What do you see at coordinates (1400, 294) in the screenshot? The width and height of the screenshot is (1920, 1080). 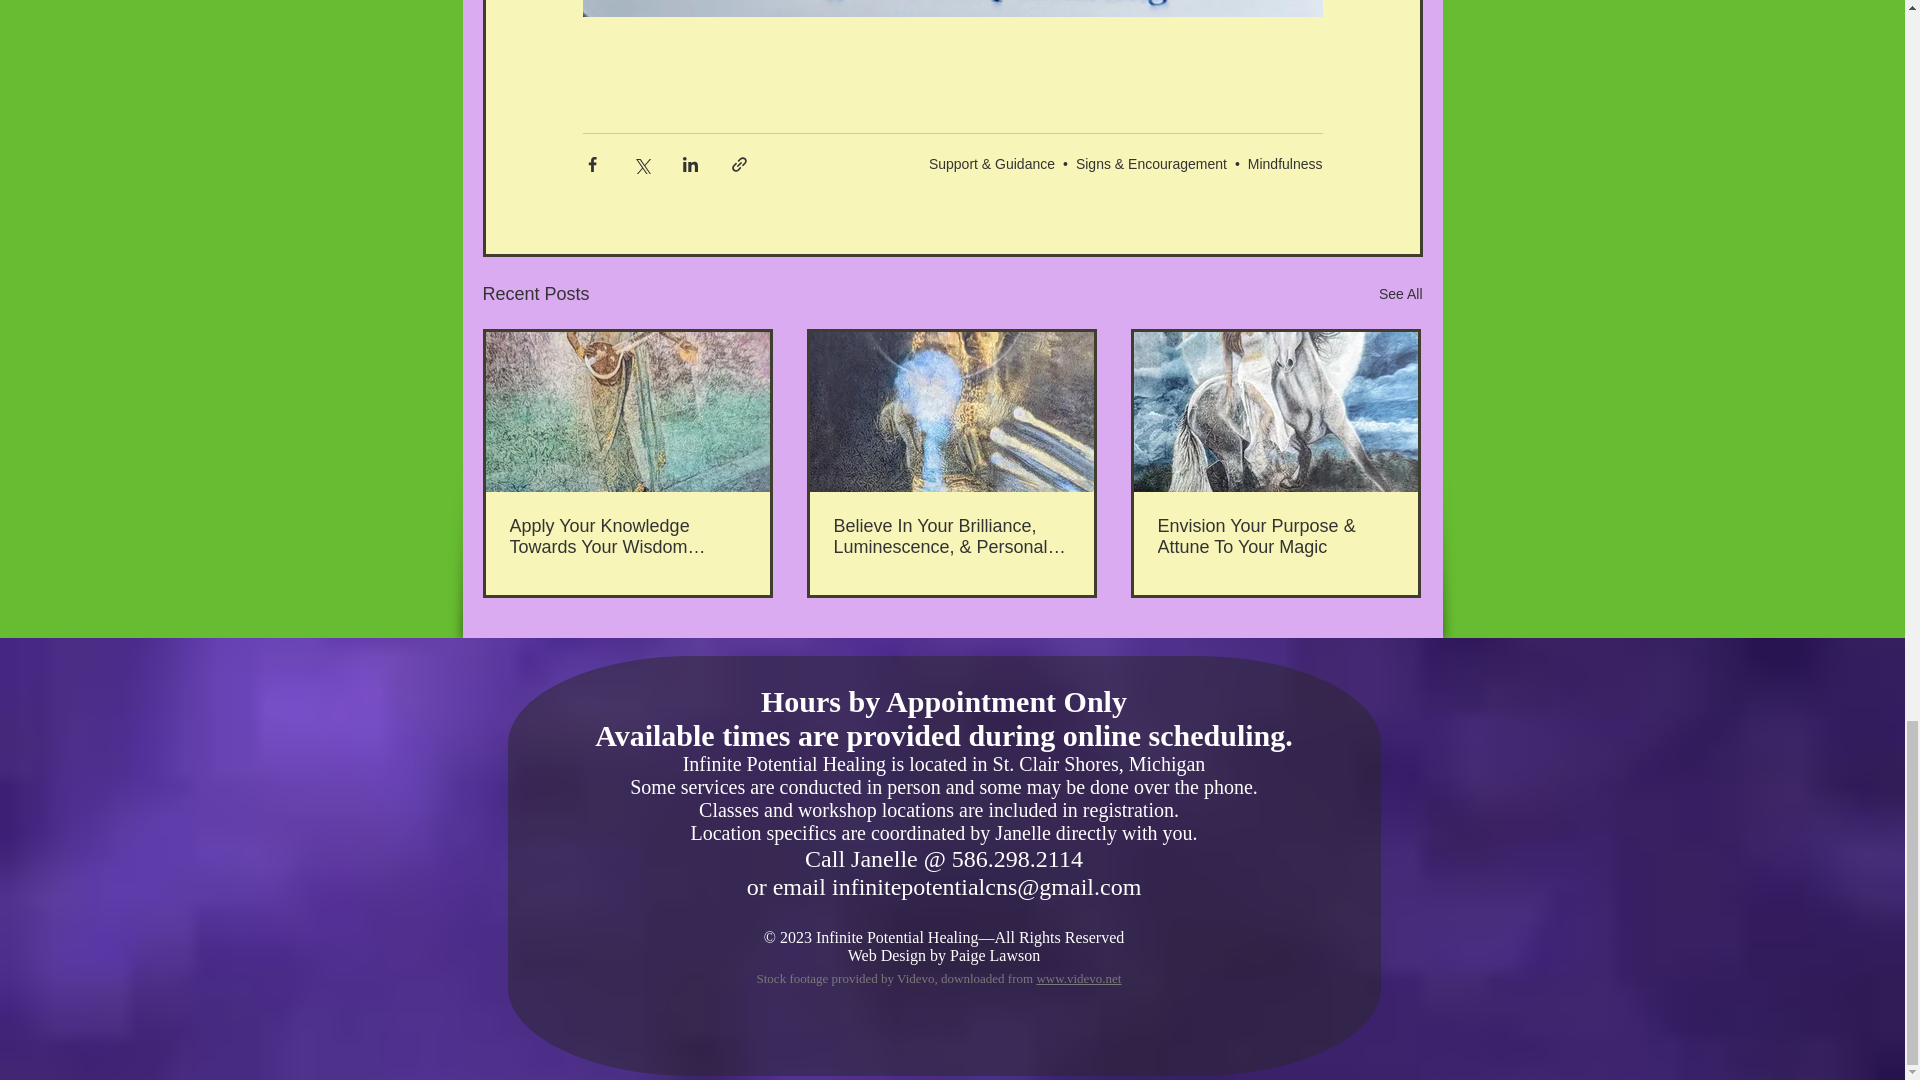 I see `See All` at bounding box center [1400, 294].